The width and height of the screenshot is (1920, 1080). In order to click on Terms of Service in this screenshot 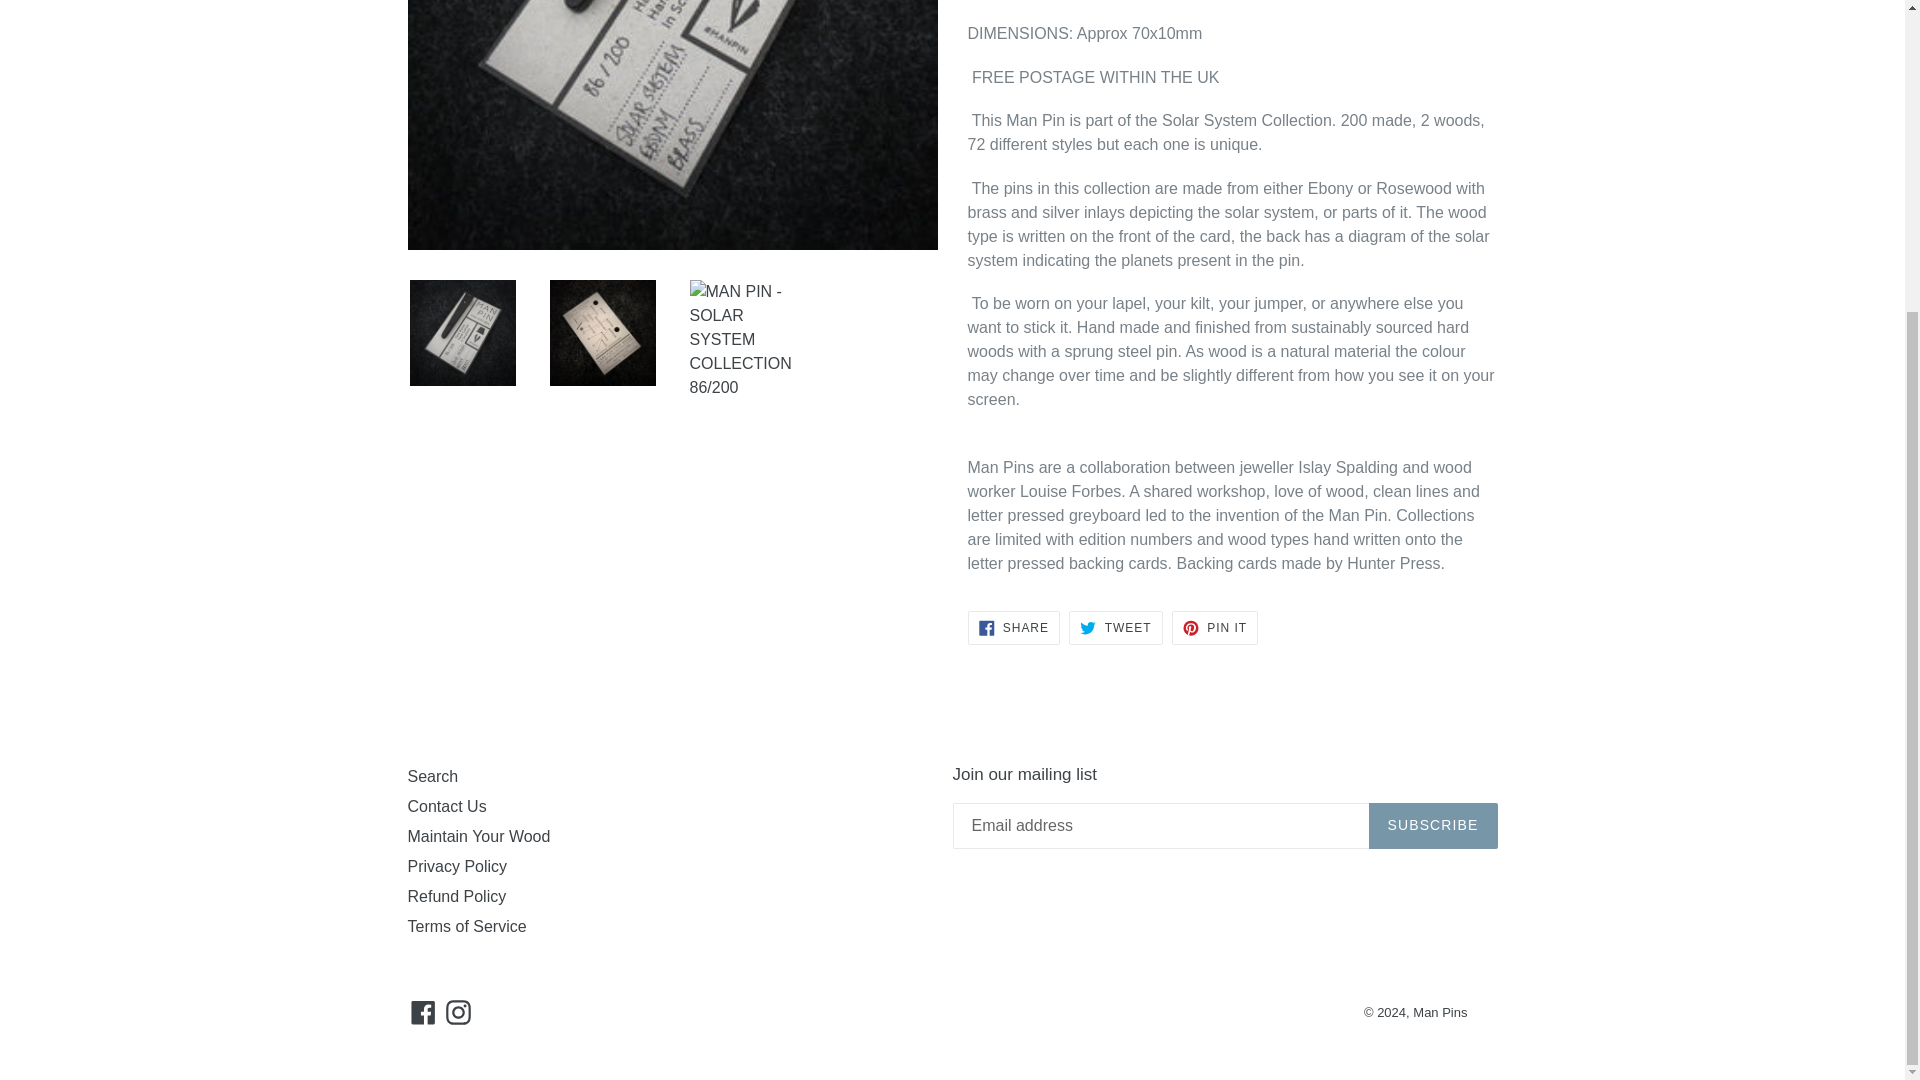, I will do `click(1432, 826)`.